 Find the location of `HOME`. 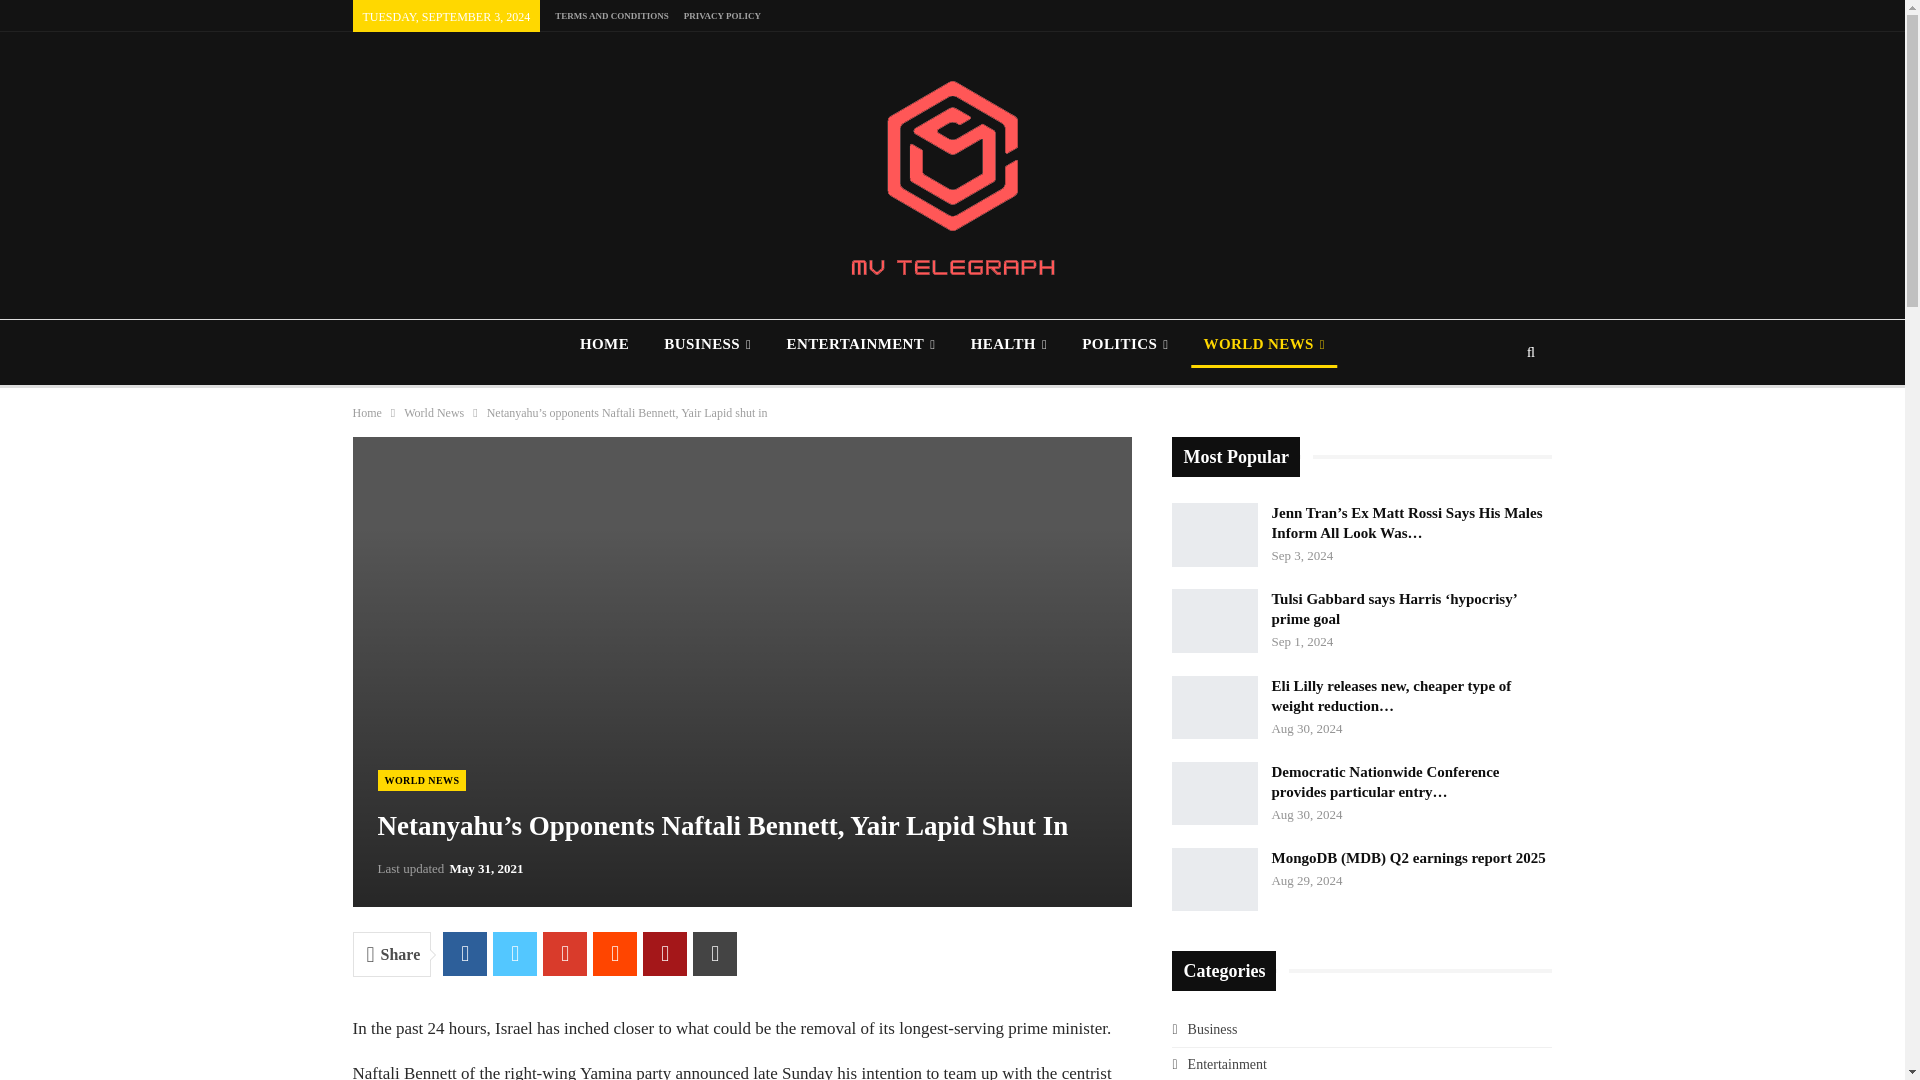

HOME is located at coordinates (604, 344).